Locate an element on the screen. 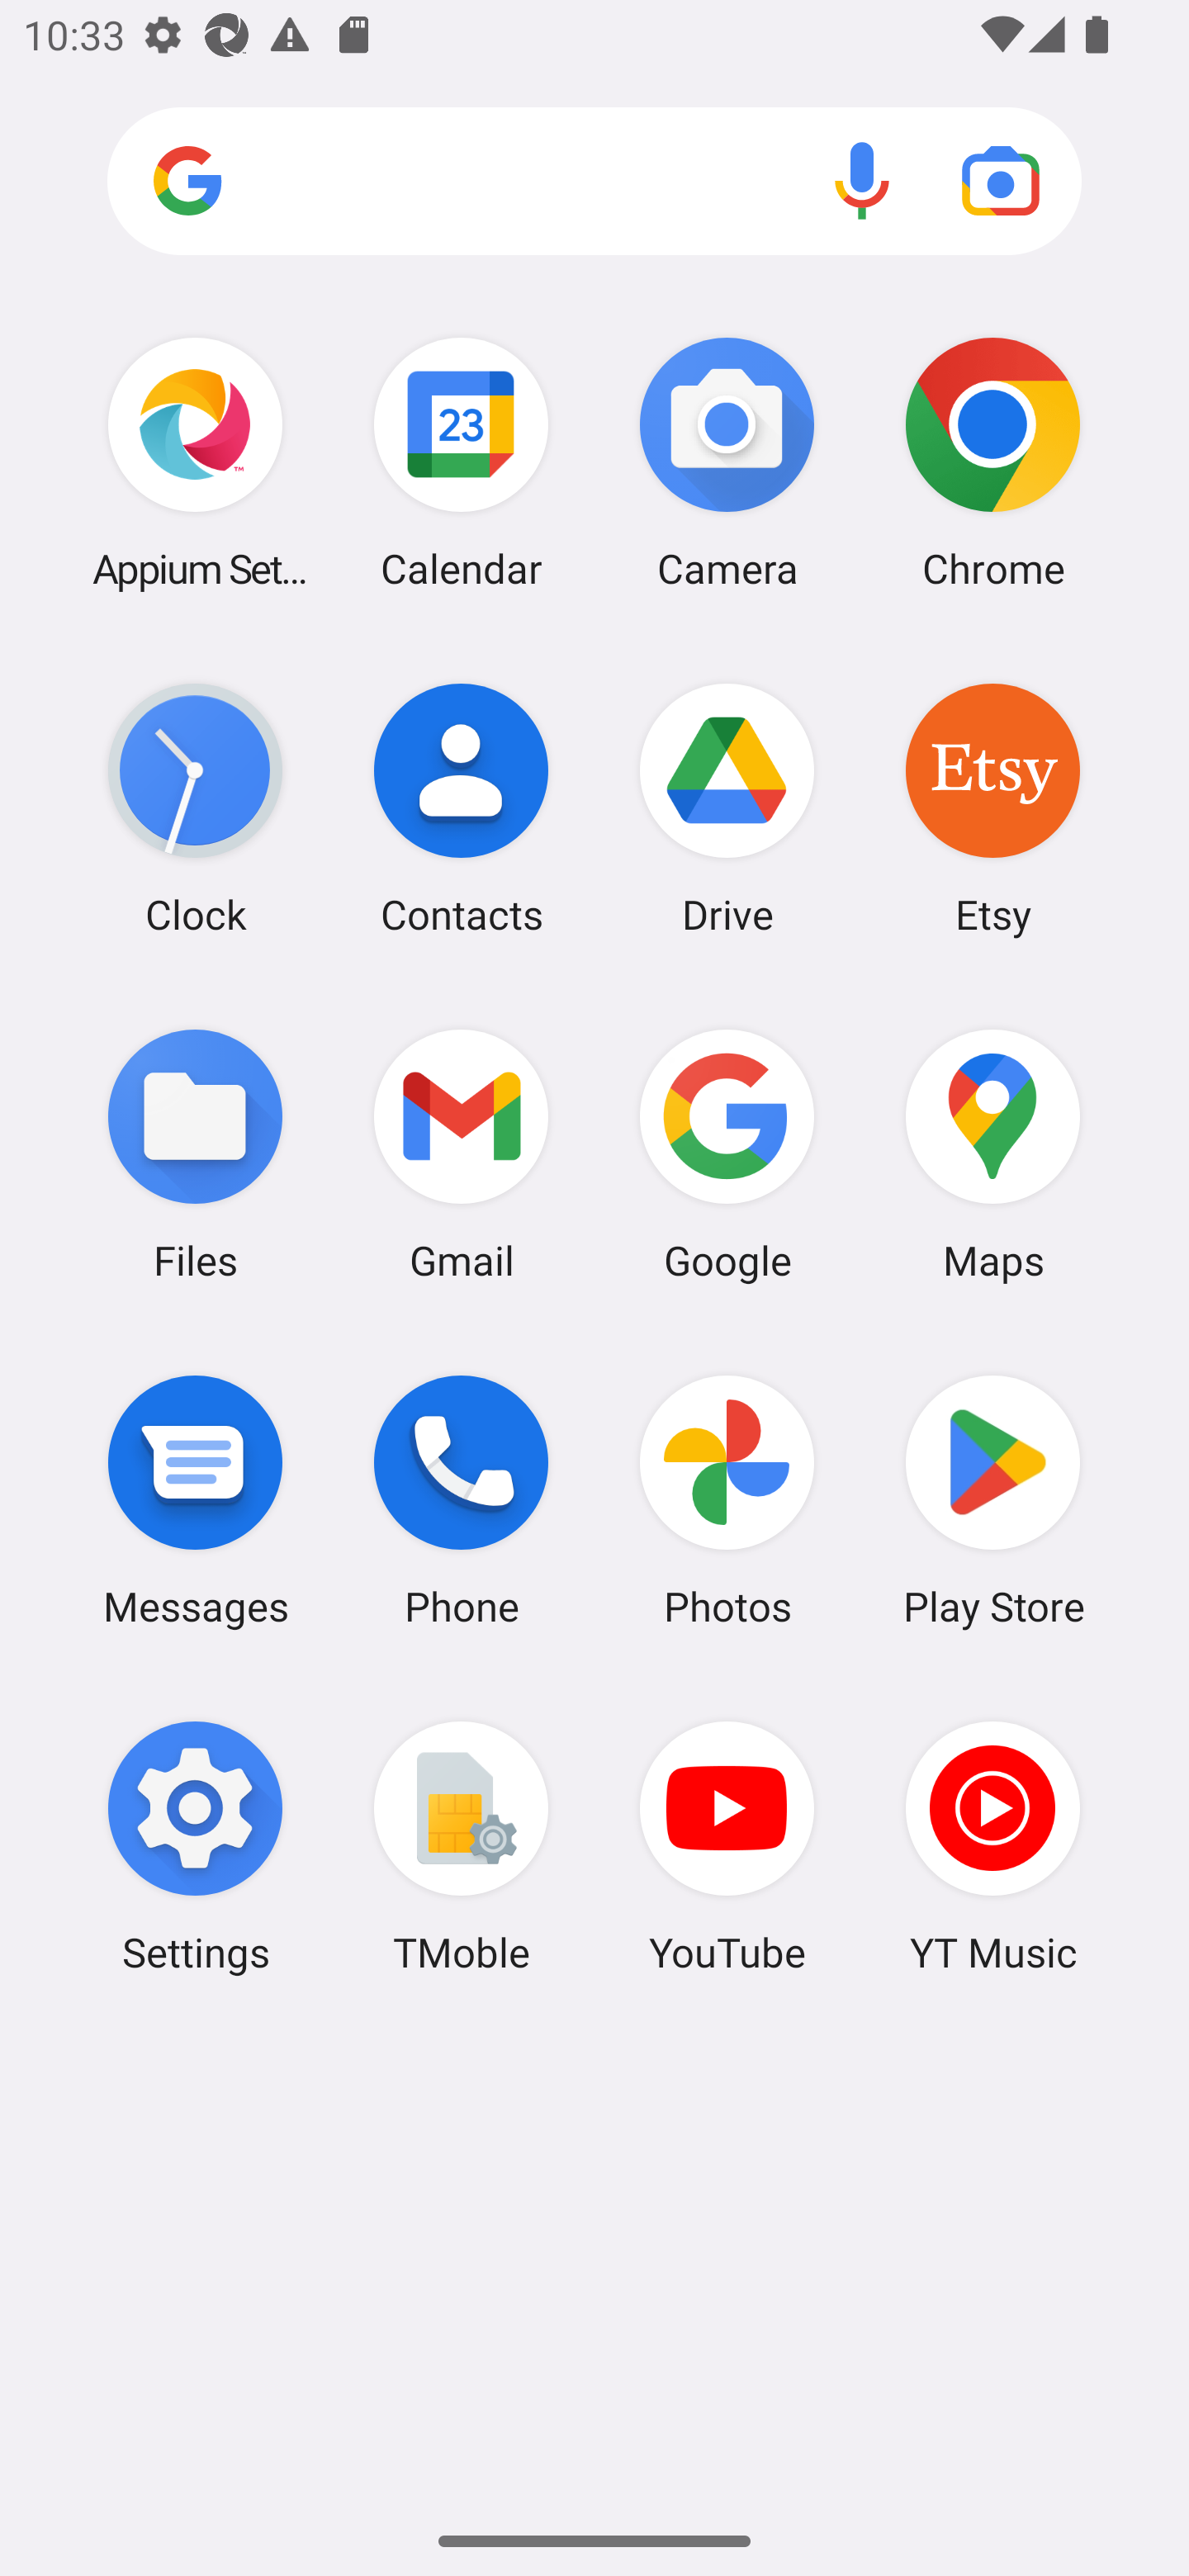  Camera is located at coordinates (727, 462).